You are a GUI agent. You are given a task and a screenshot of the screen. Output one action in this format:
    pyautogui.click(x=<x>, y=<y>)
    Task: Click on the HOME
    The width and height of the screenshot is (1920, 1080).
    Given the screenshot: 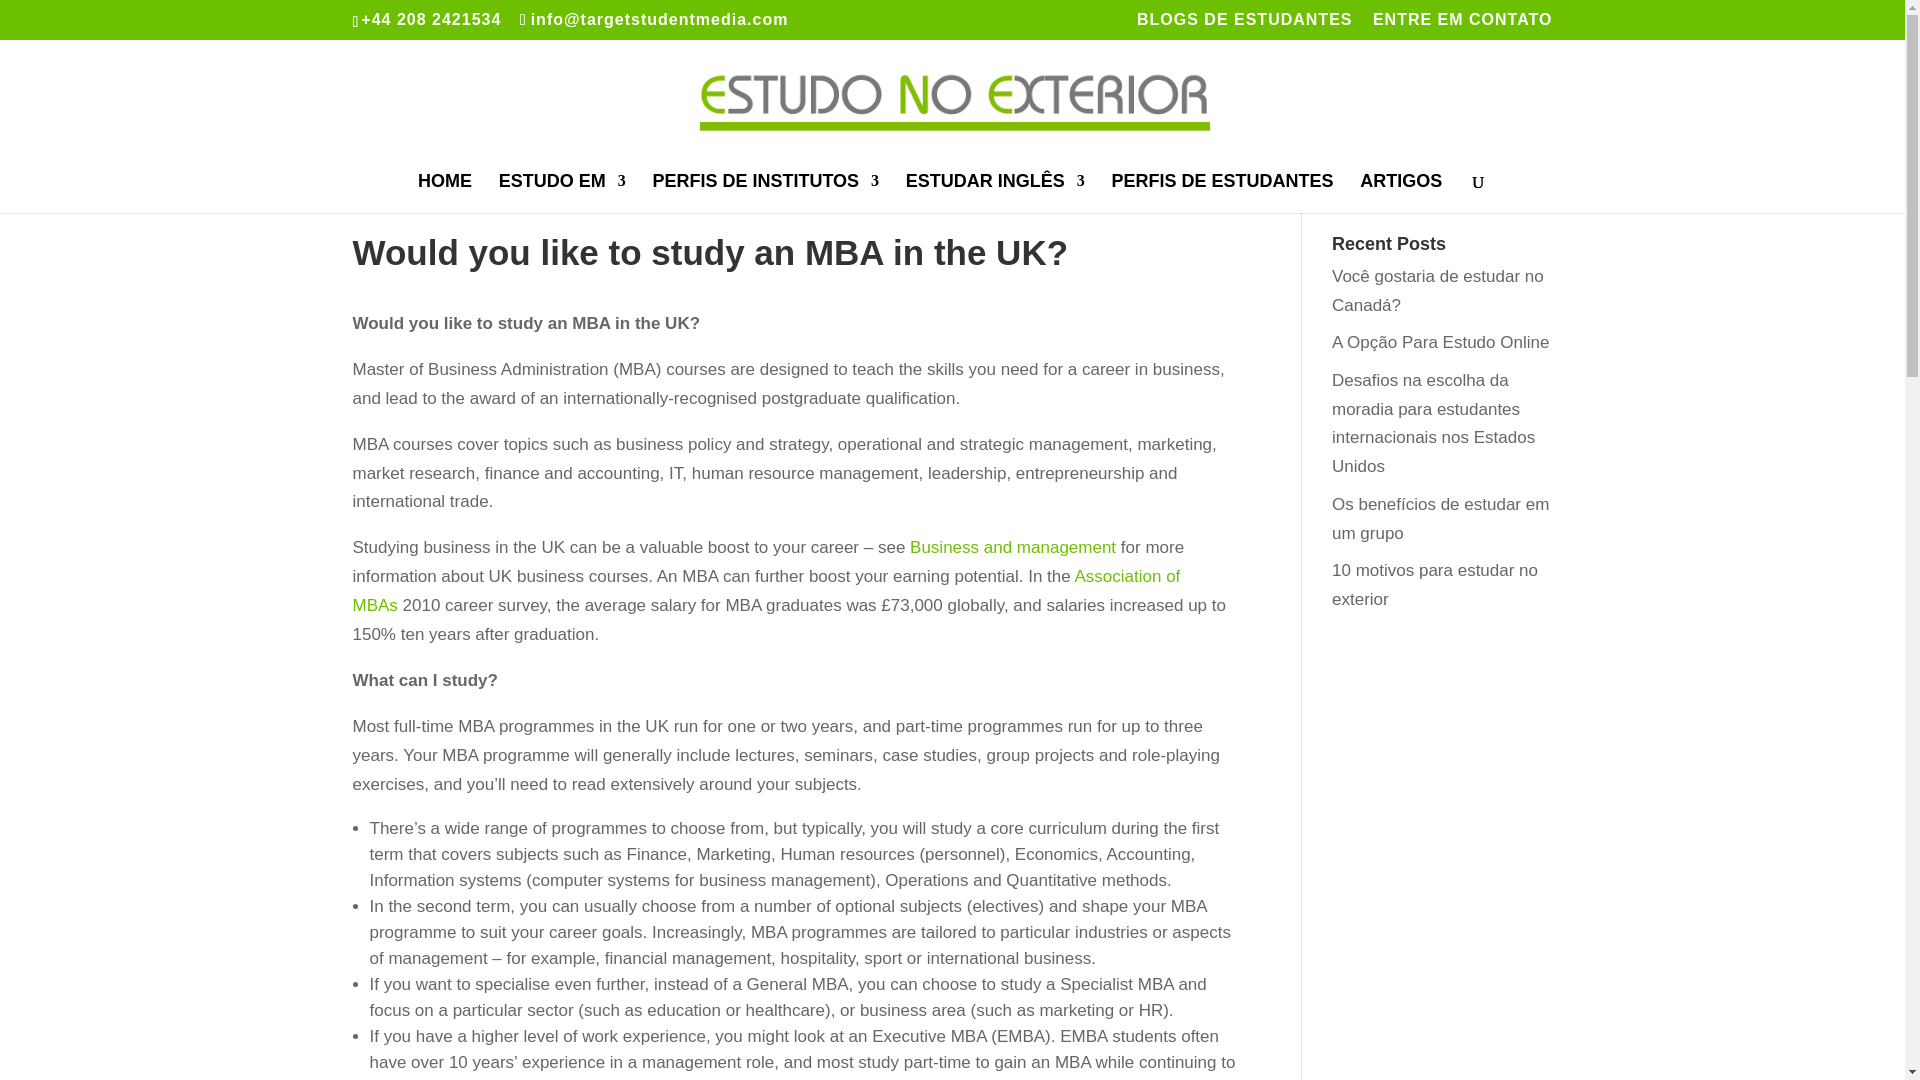 What is the action you would take?
    pyautogui.click(x=445, y=192)
    